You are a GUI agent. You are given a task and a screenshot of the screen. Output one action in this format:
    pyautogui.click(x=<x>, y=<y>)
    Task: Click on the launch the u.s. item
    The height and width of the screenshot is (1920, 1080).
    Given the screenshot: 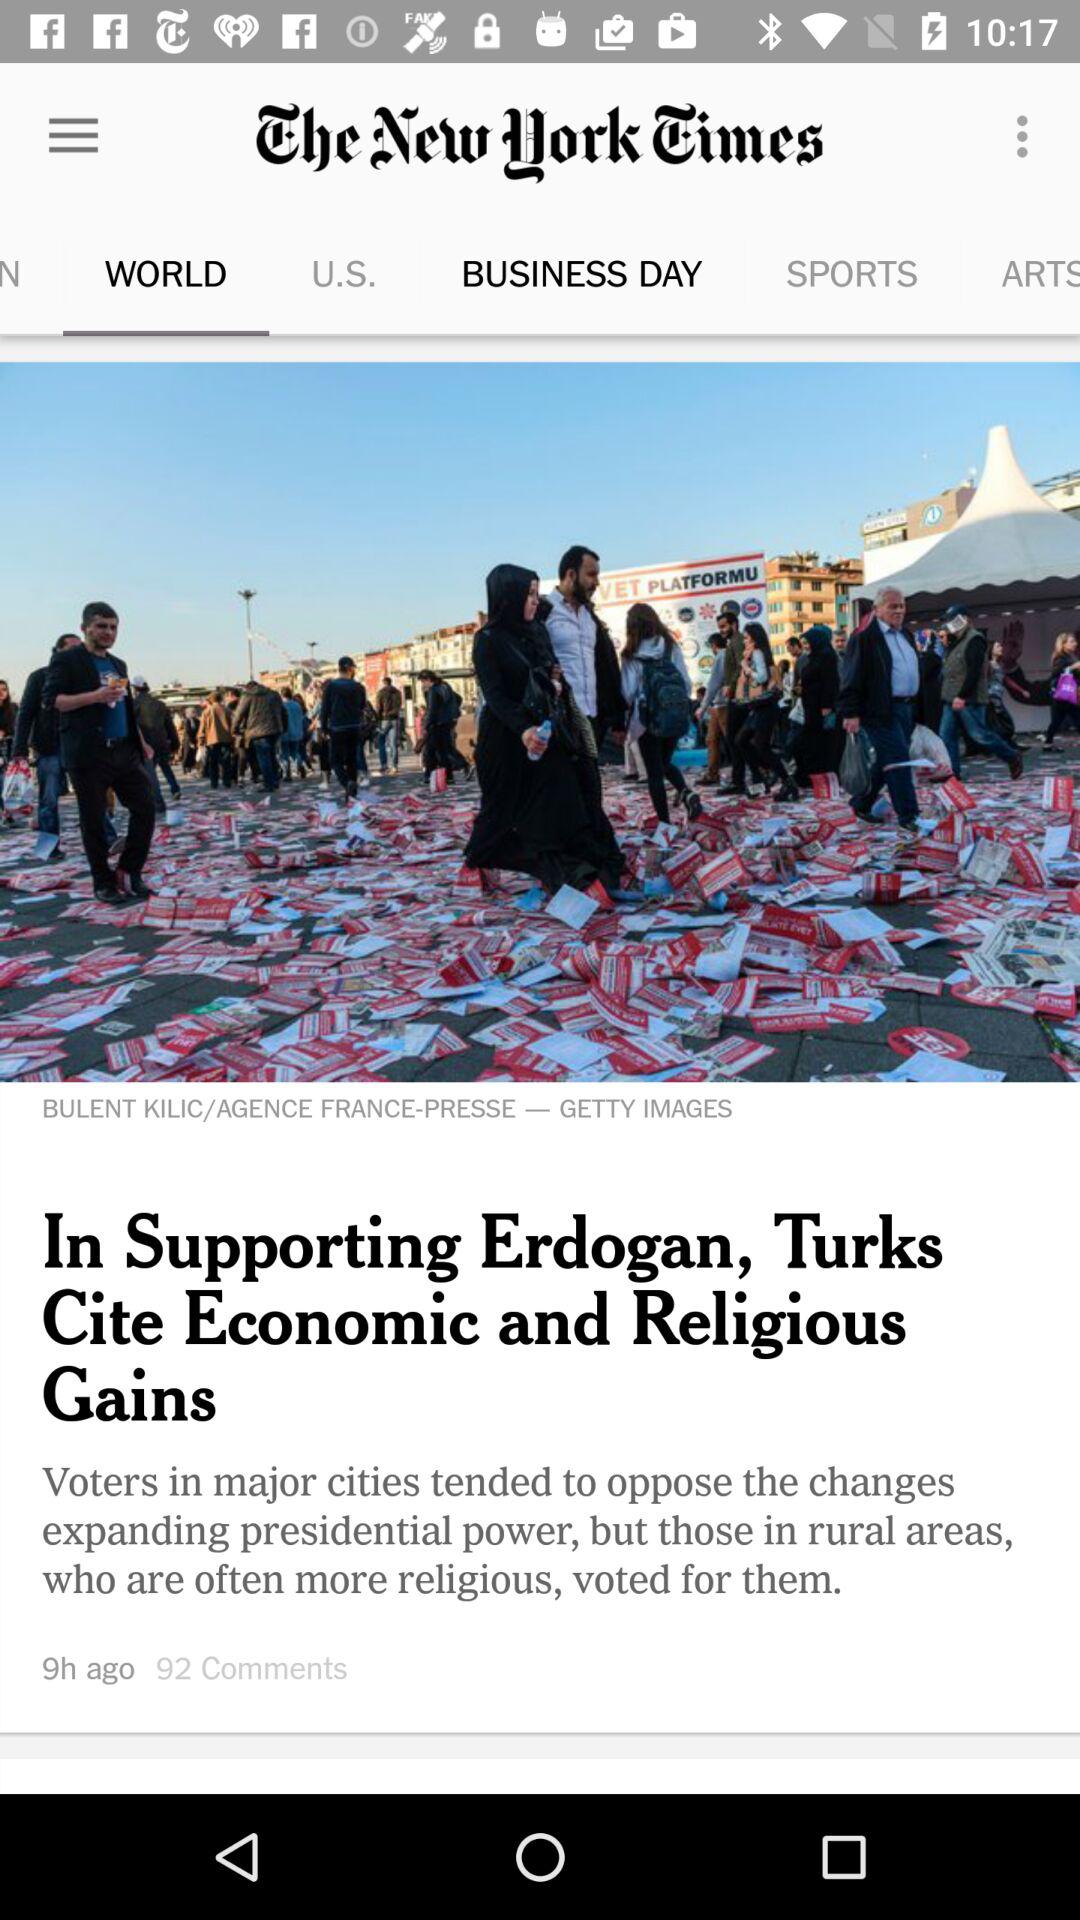 What is the action you would take?
    pyautogui.click(x=293, y=272)
    